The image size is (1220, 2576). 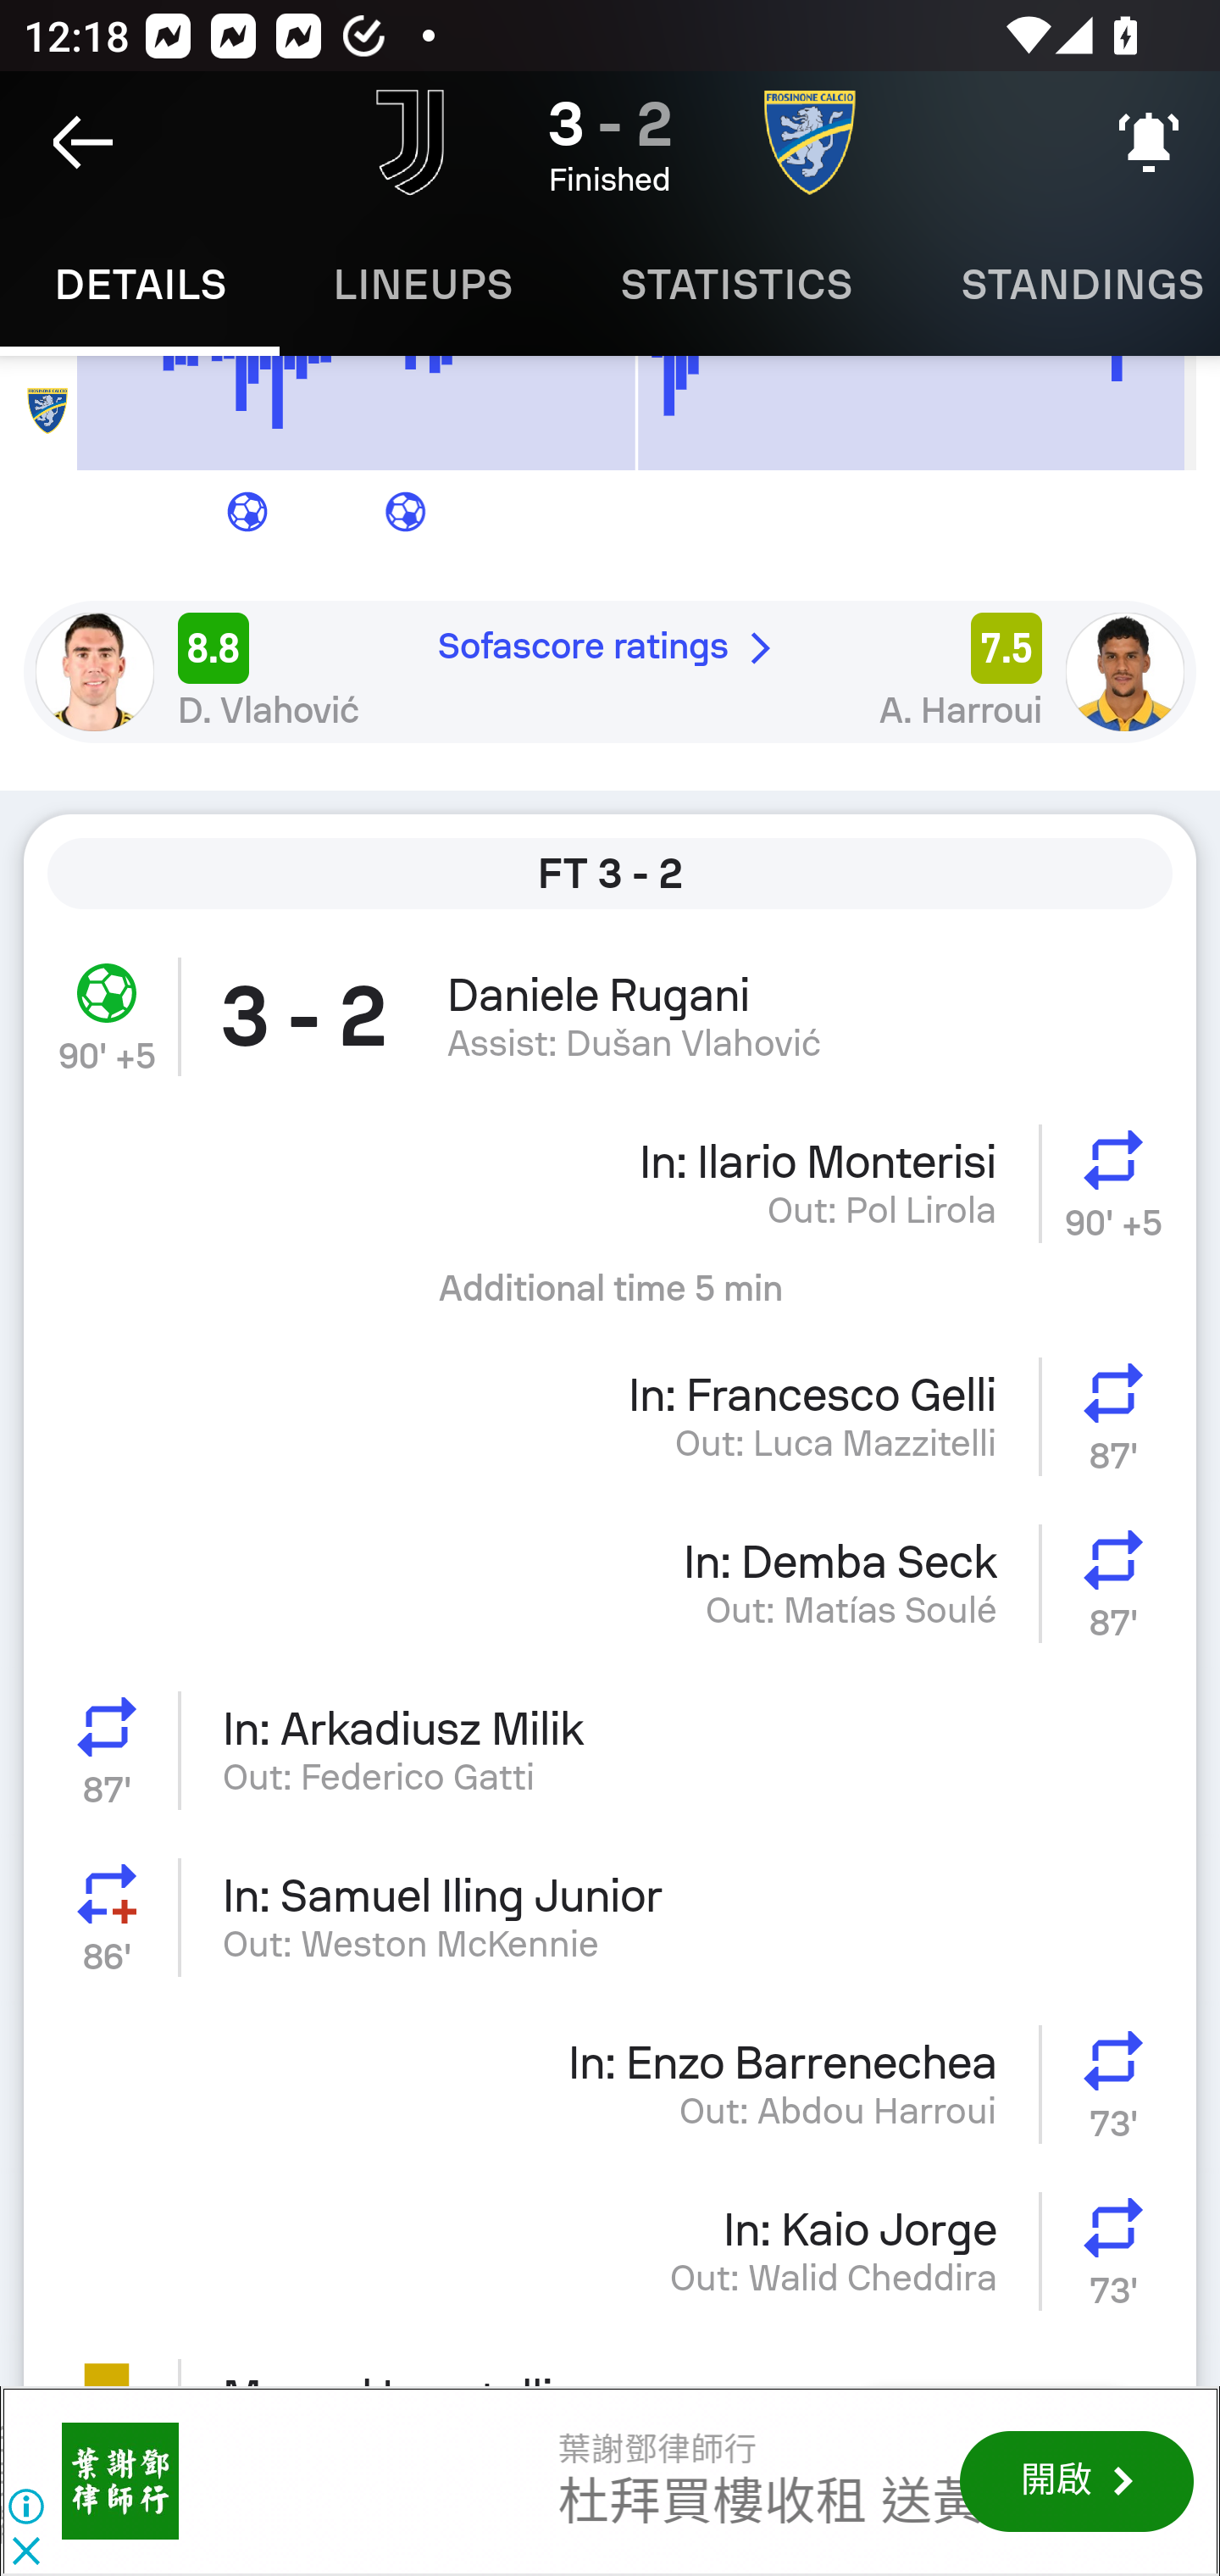 I want to click on Navigate up, so click(x=83, y=142).